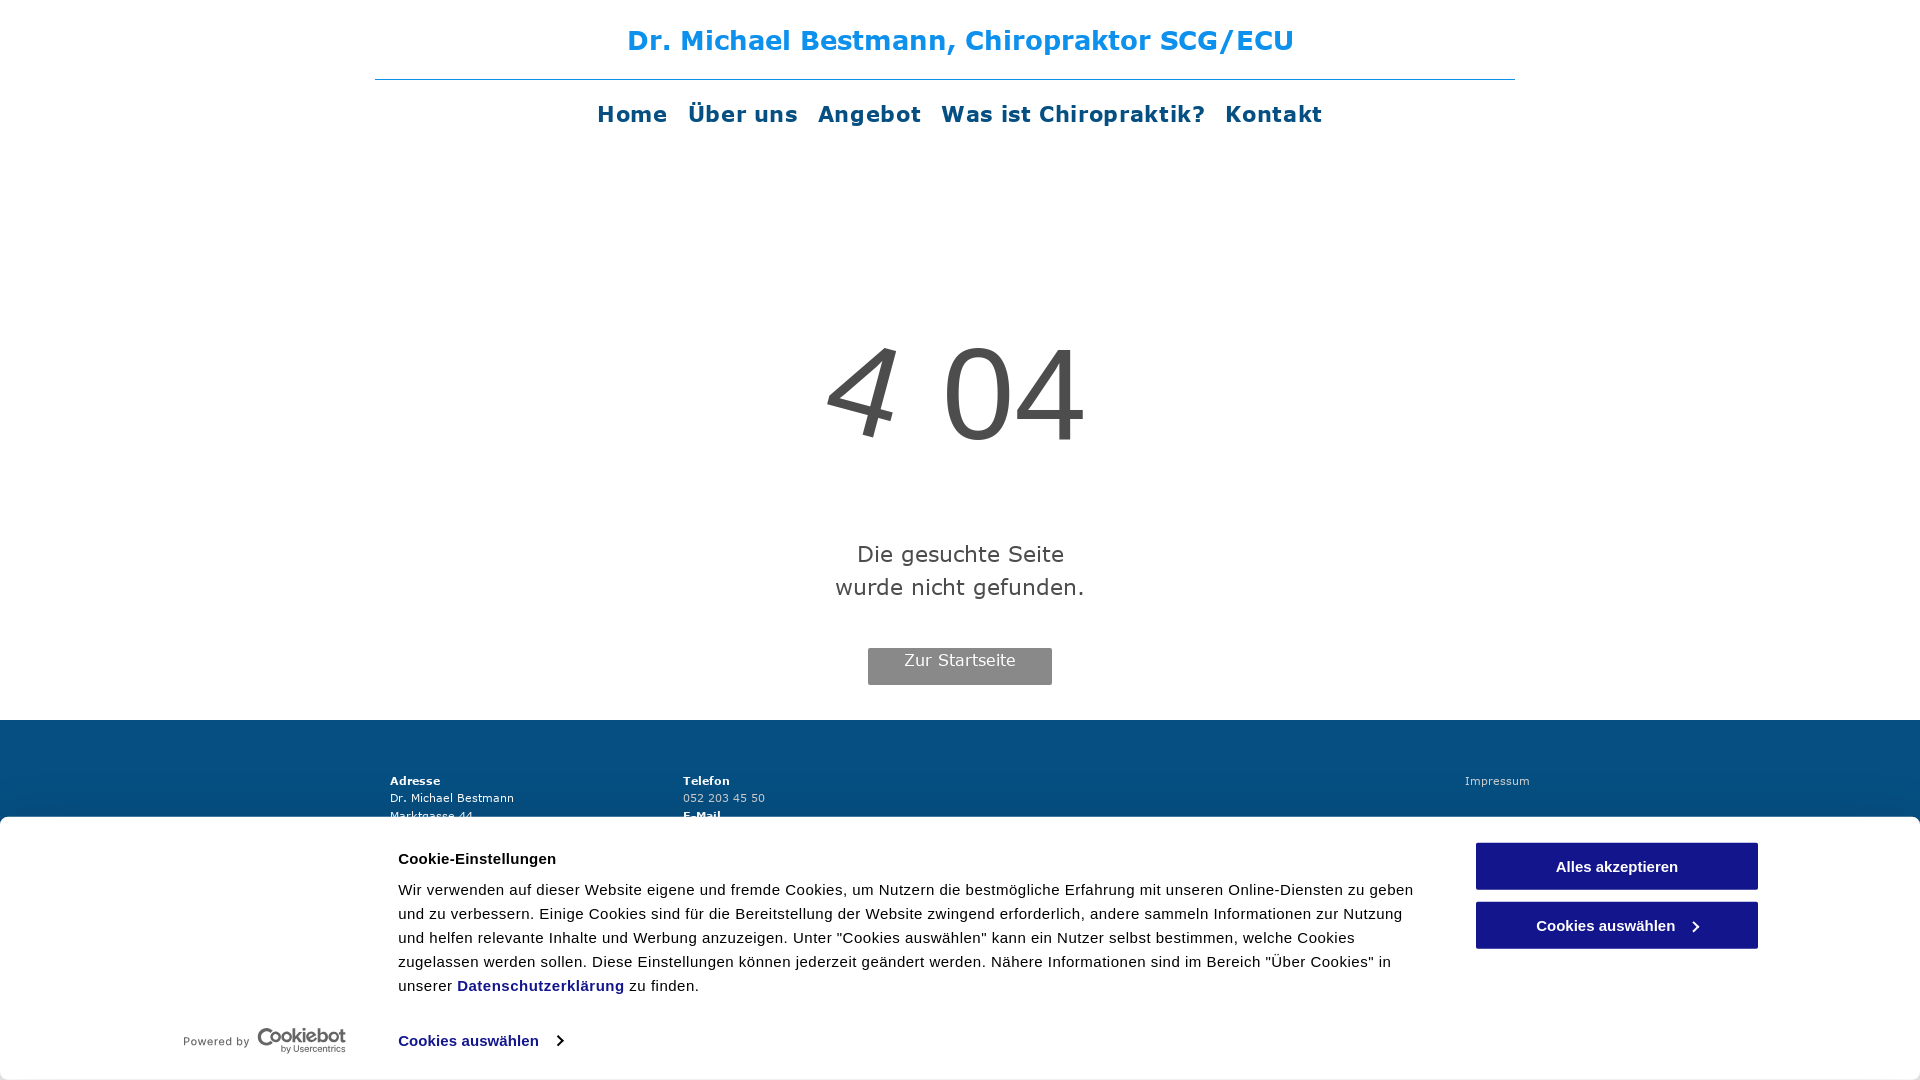  What do you see at coordinates (760, 834) in the screenshot?
I see `chirobestmann@bluewin.ch` at bounding box center [760, 834].